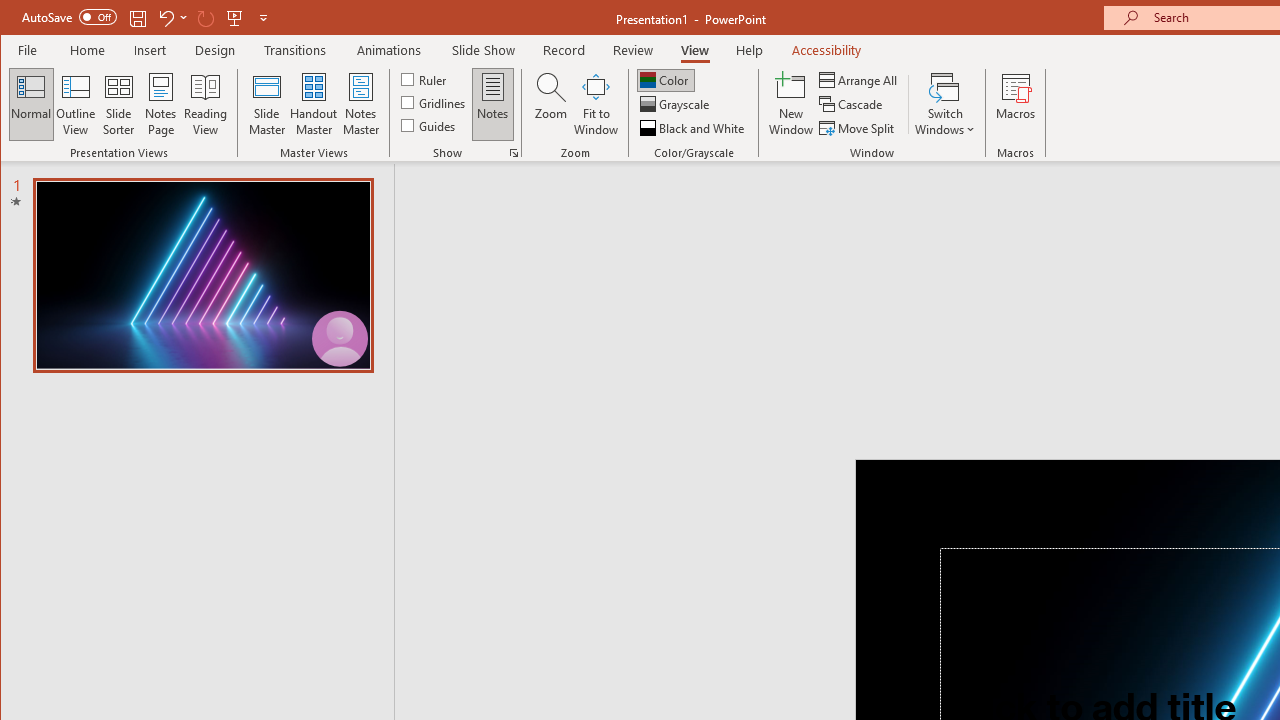 This screenshot has width=1280, height=720. I want to click on Outline View, so click(76, 104).